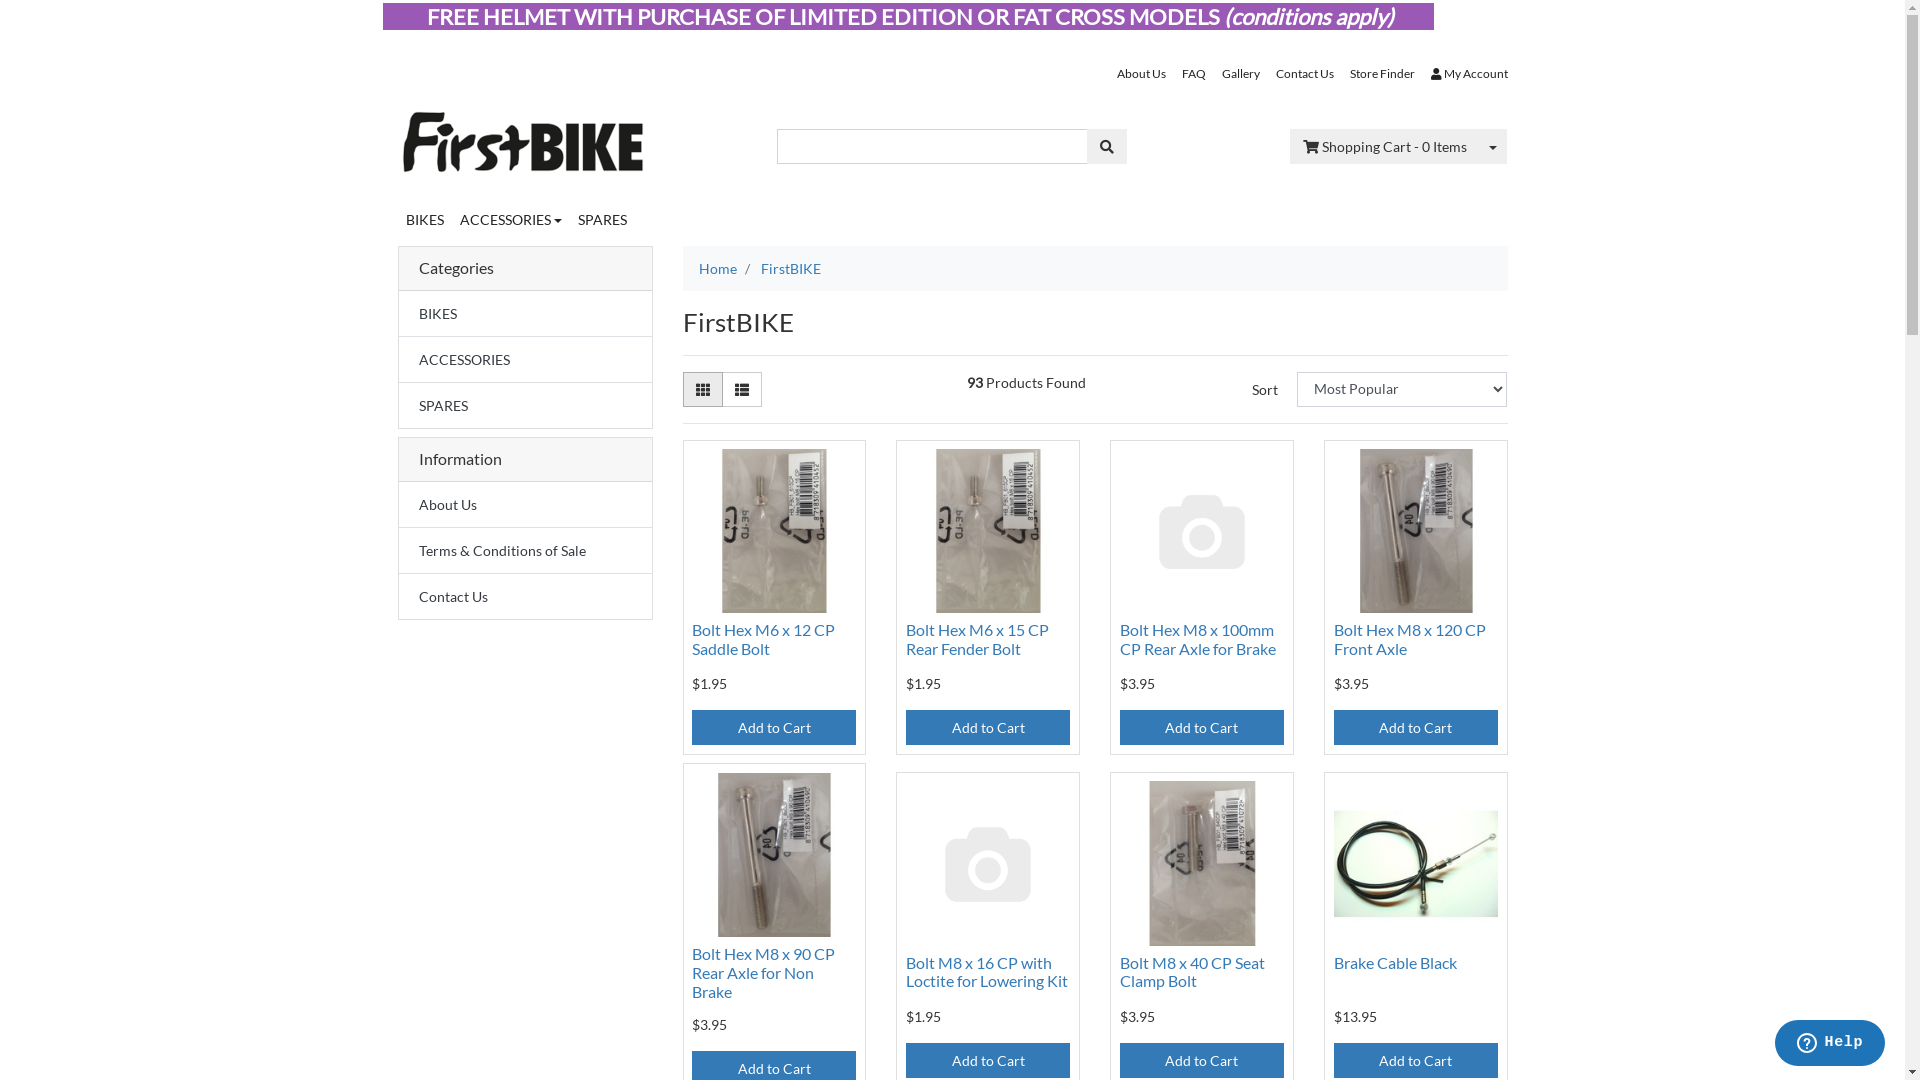  I want to click on Add to Cart, so click(1202, 728).